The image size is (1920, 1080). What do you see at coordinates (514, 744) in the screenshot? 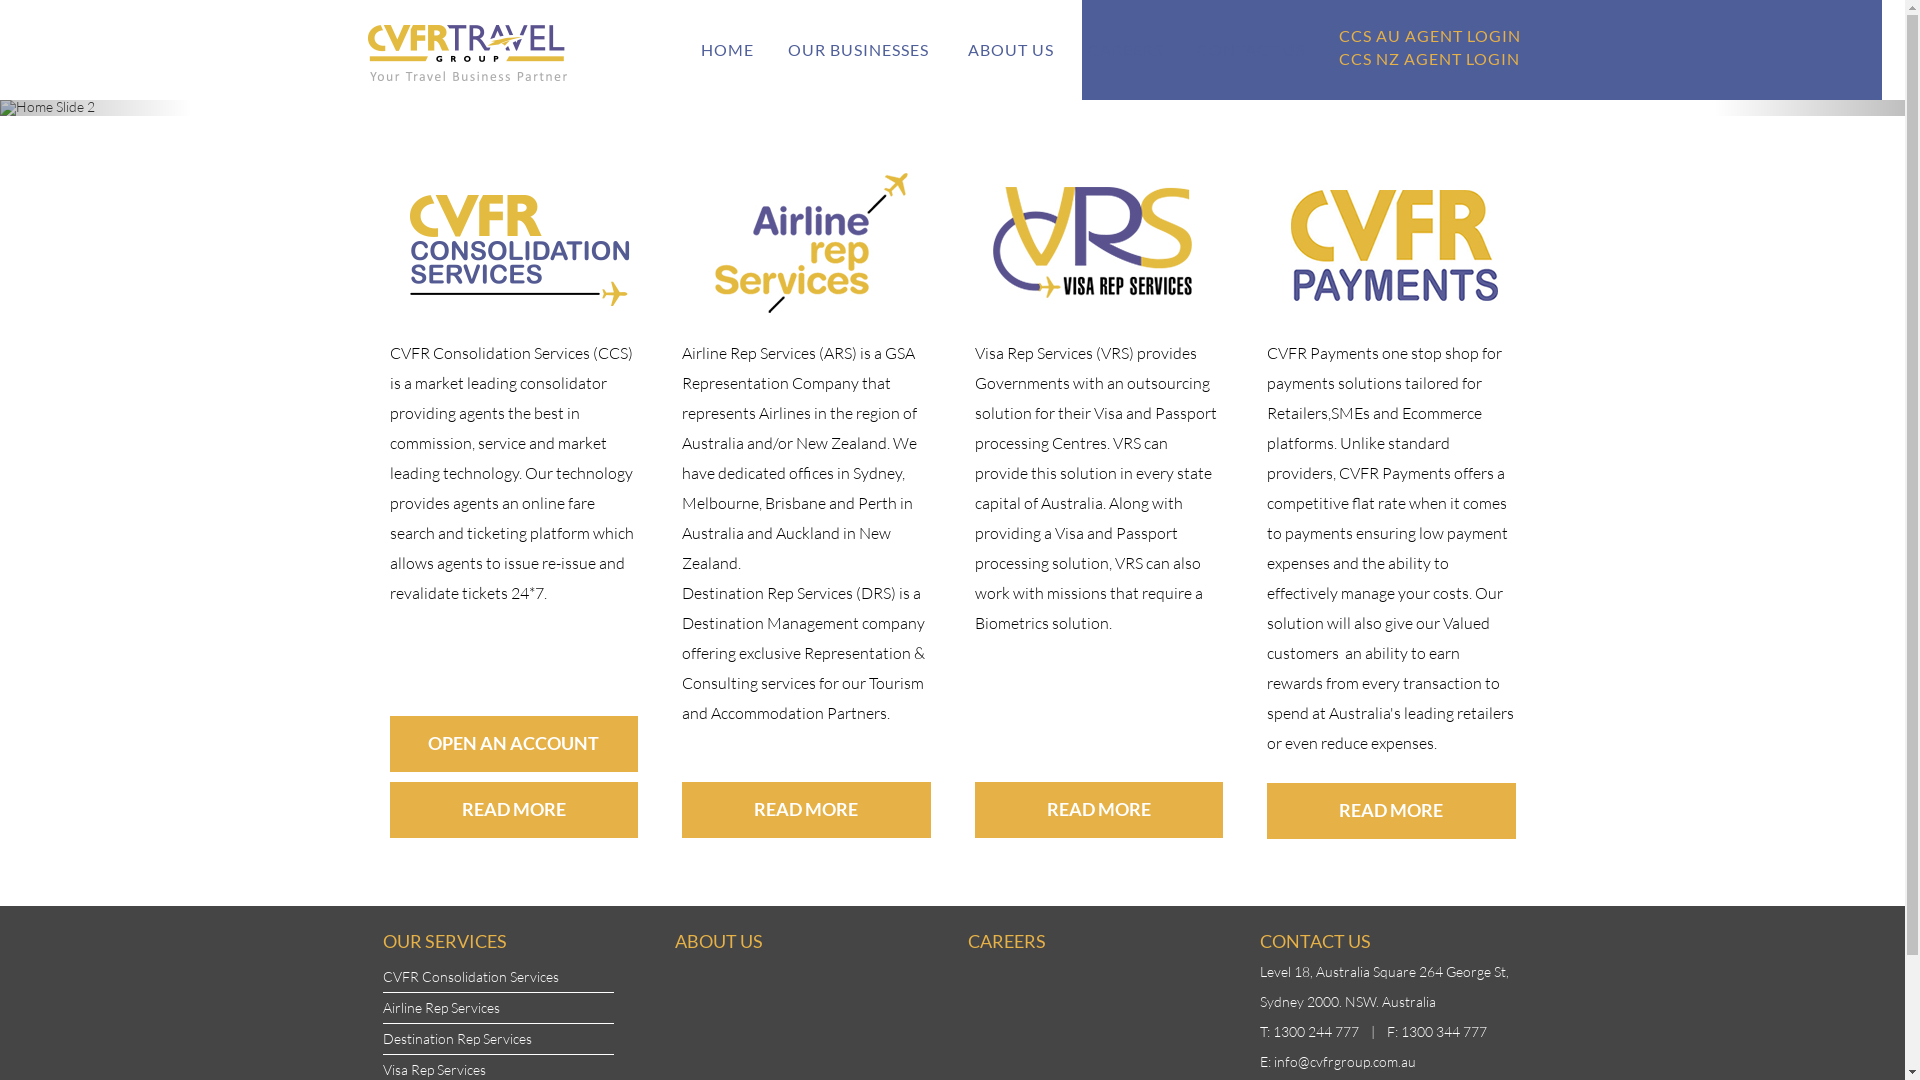
I see `OPEN AN ACCOUNT` at bounding box center [514, 744].